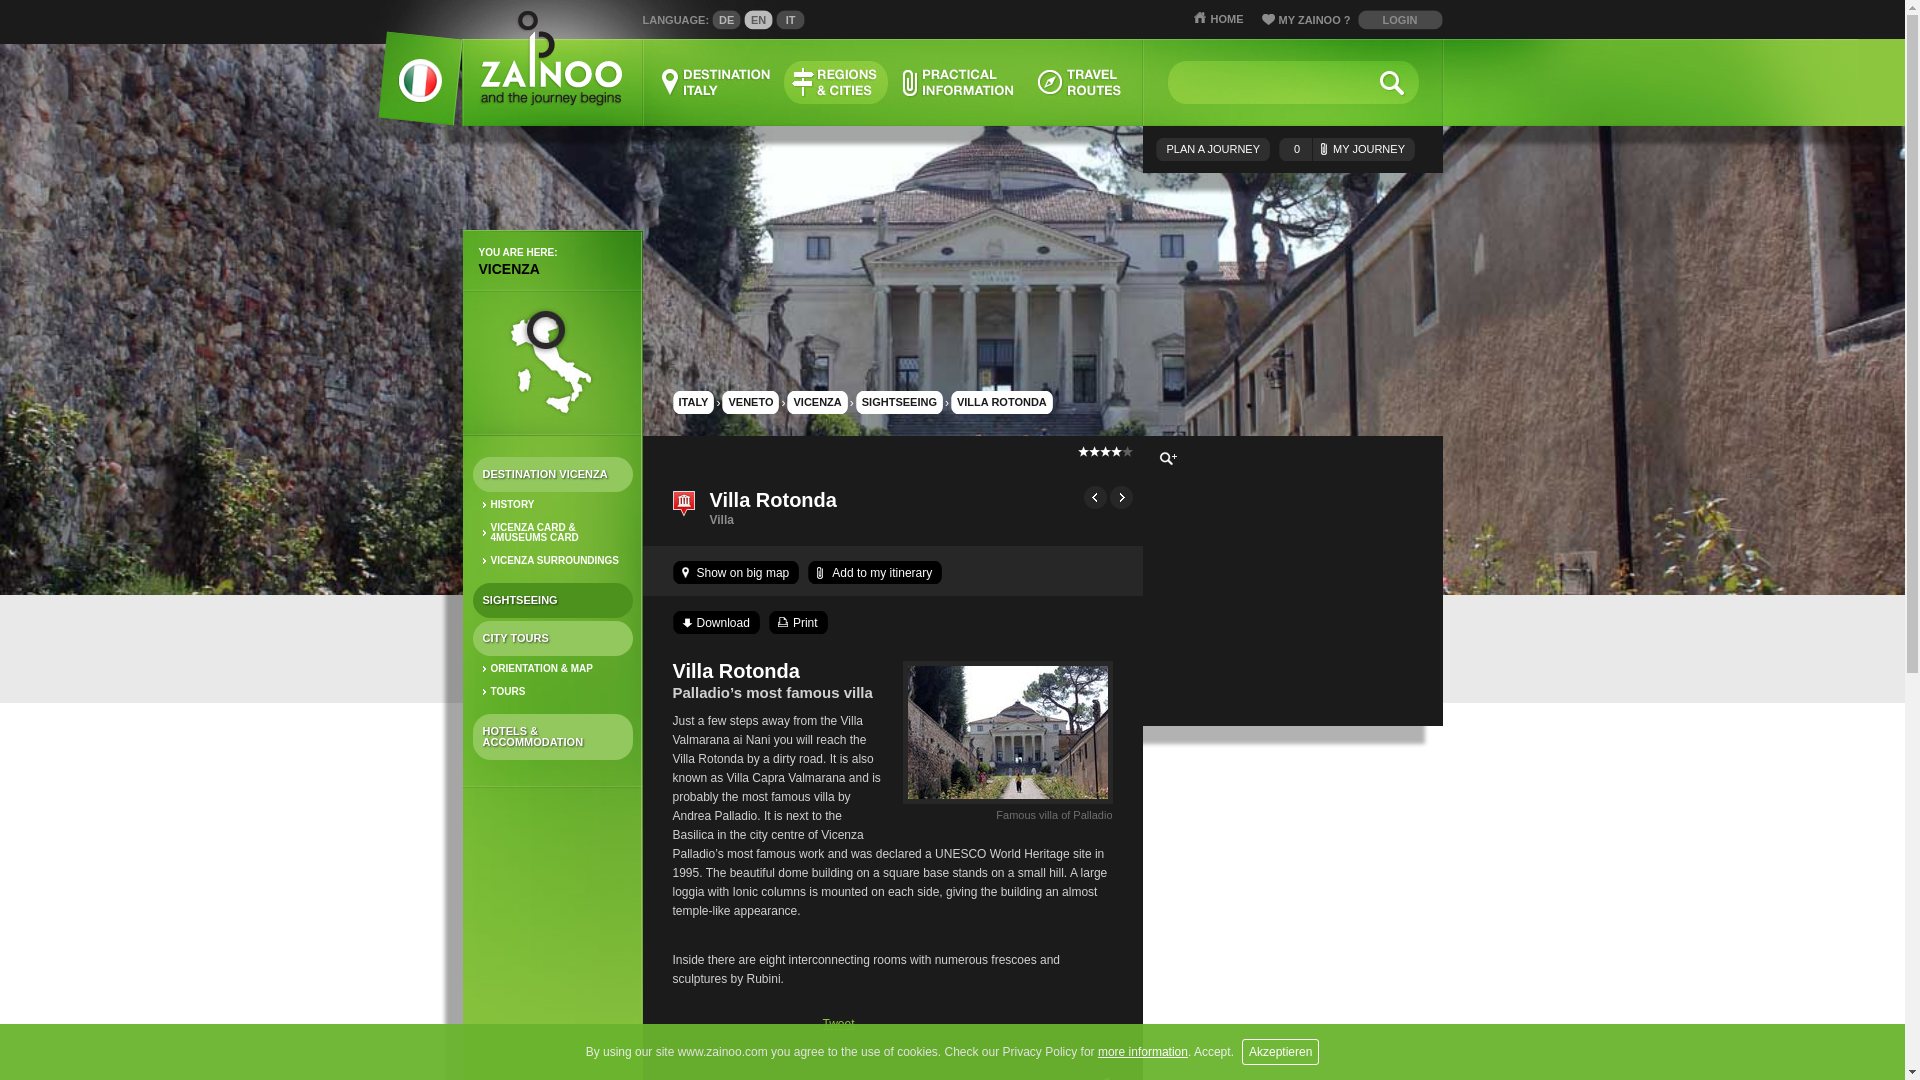  I want to click on DE, so click(726, 20).